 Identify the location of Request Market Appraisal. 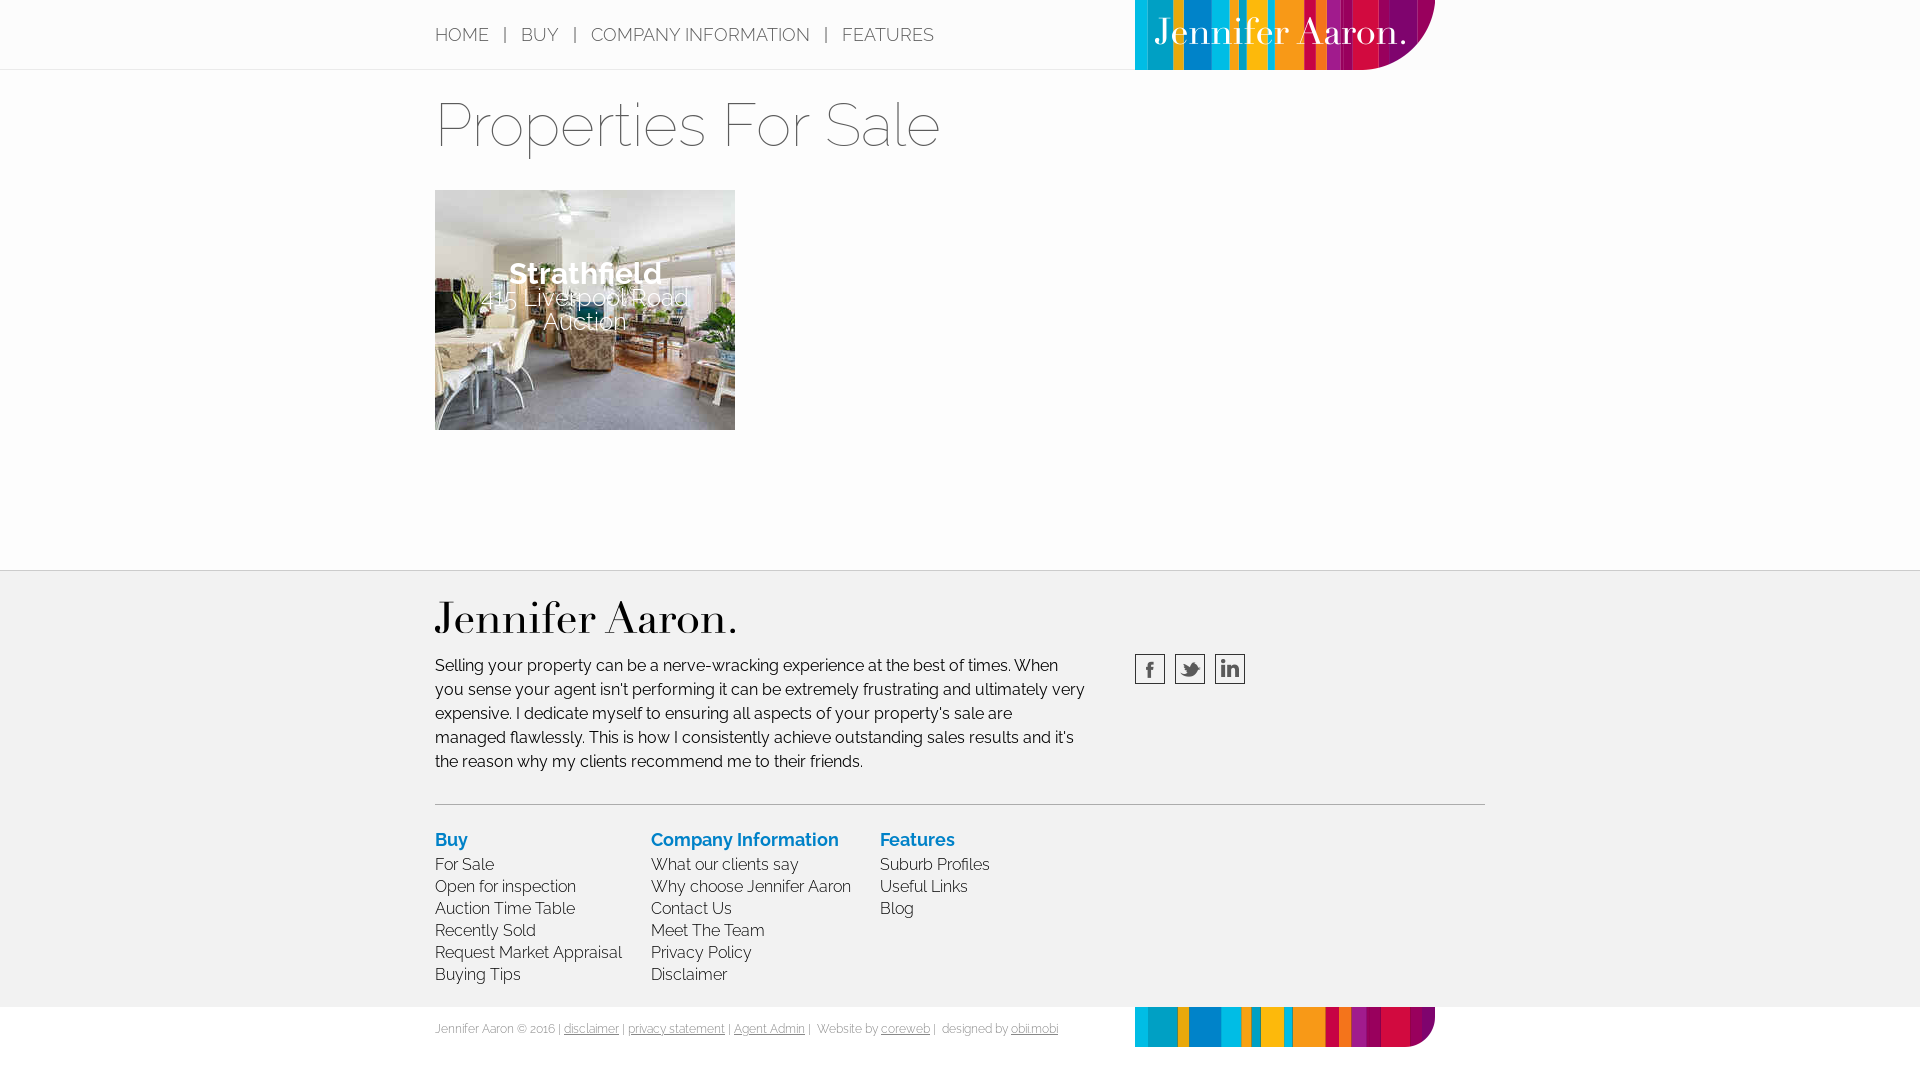
(543, 954).